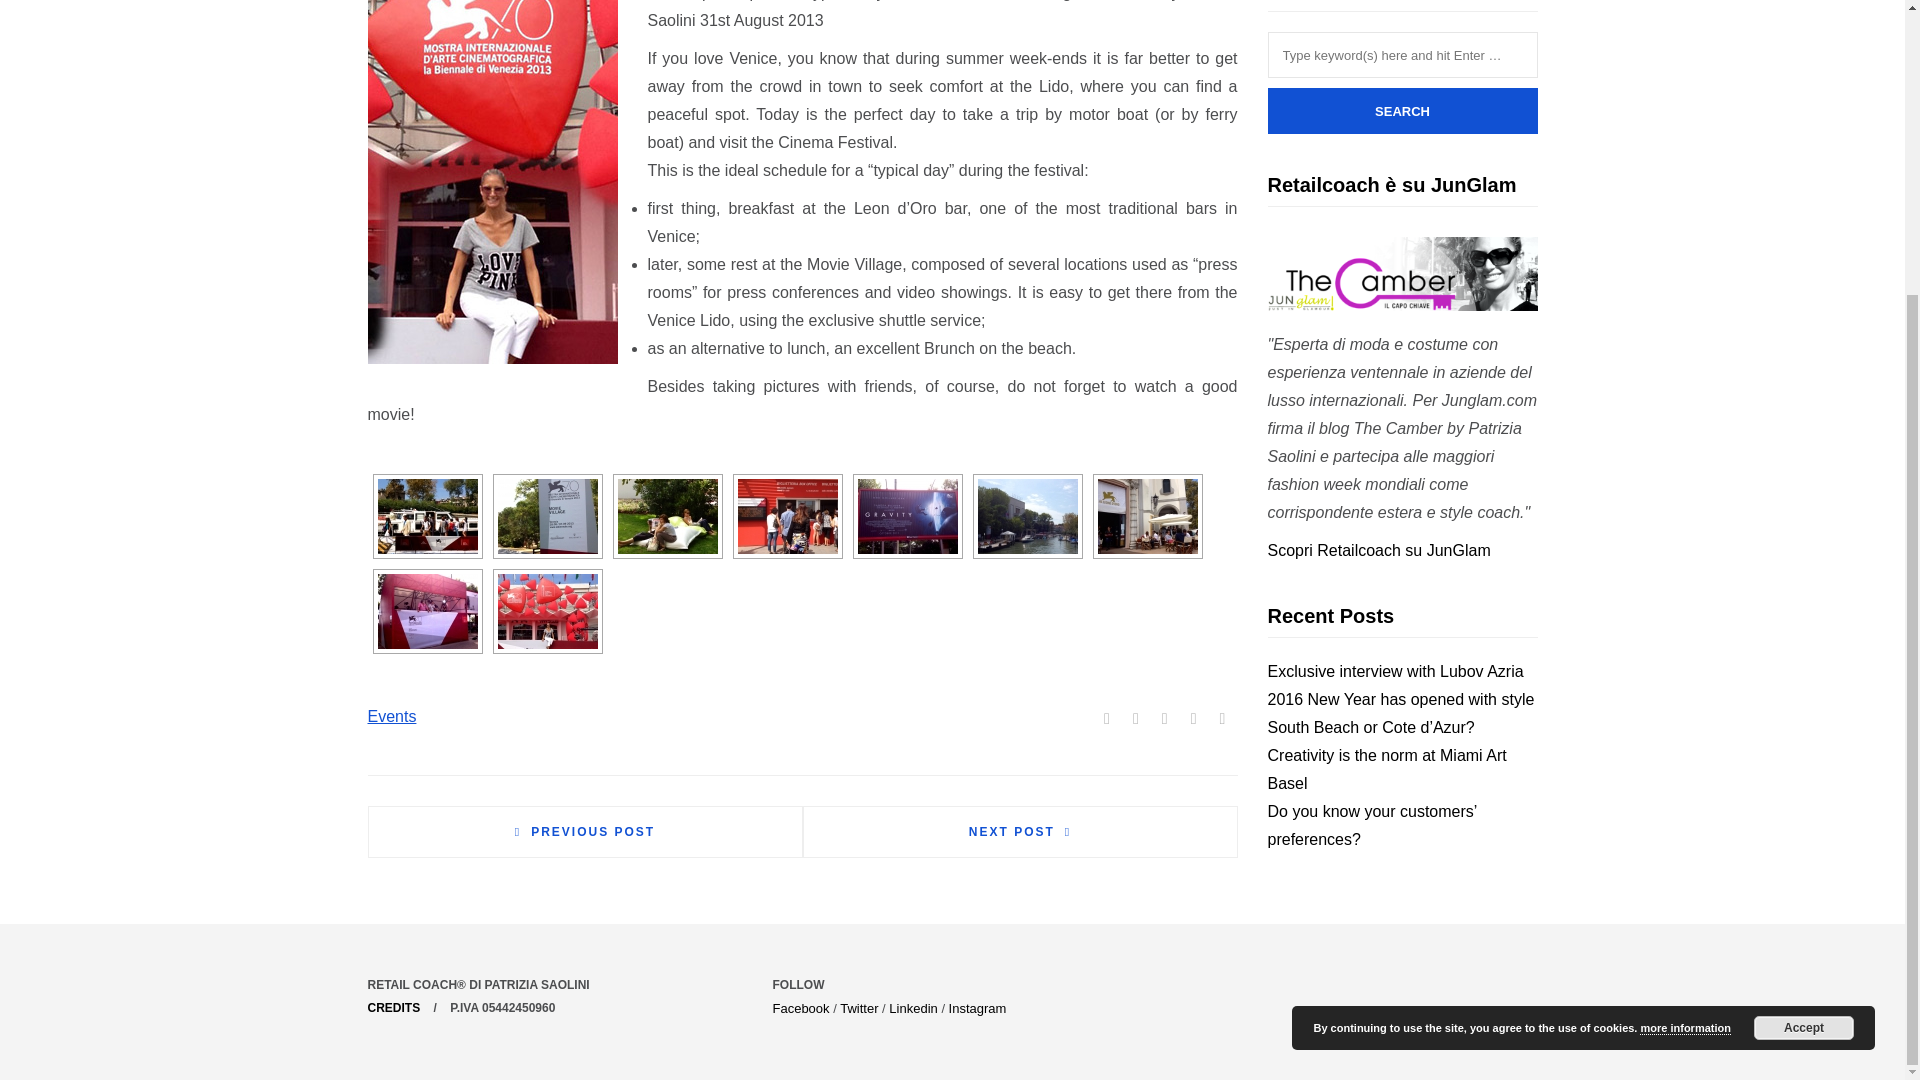  I want to click on Events, so click(392, 716).